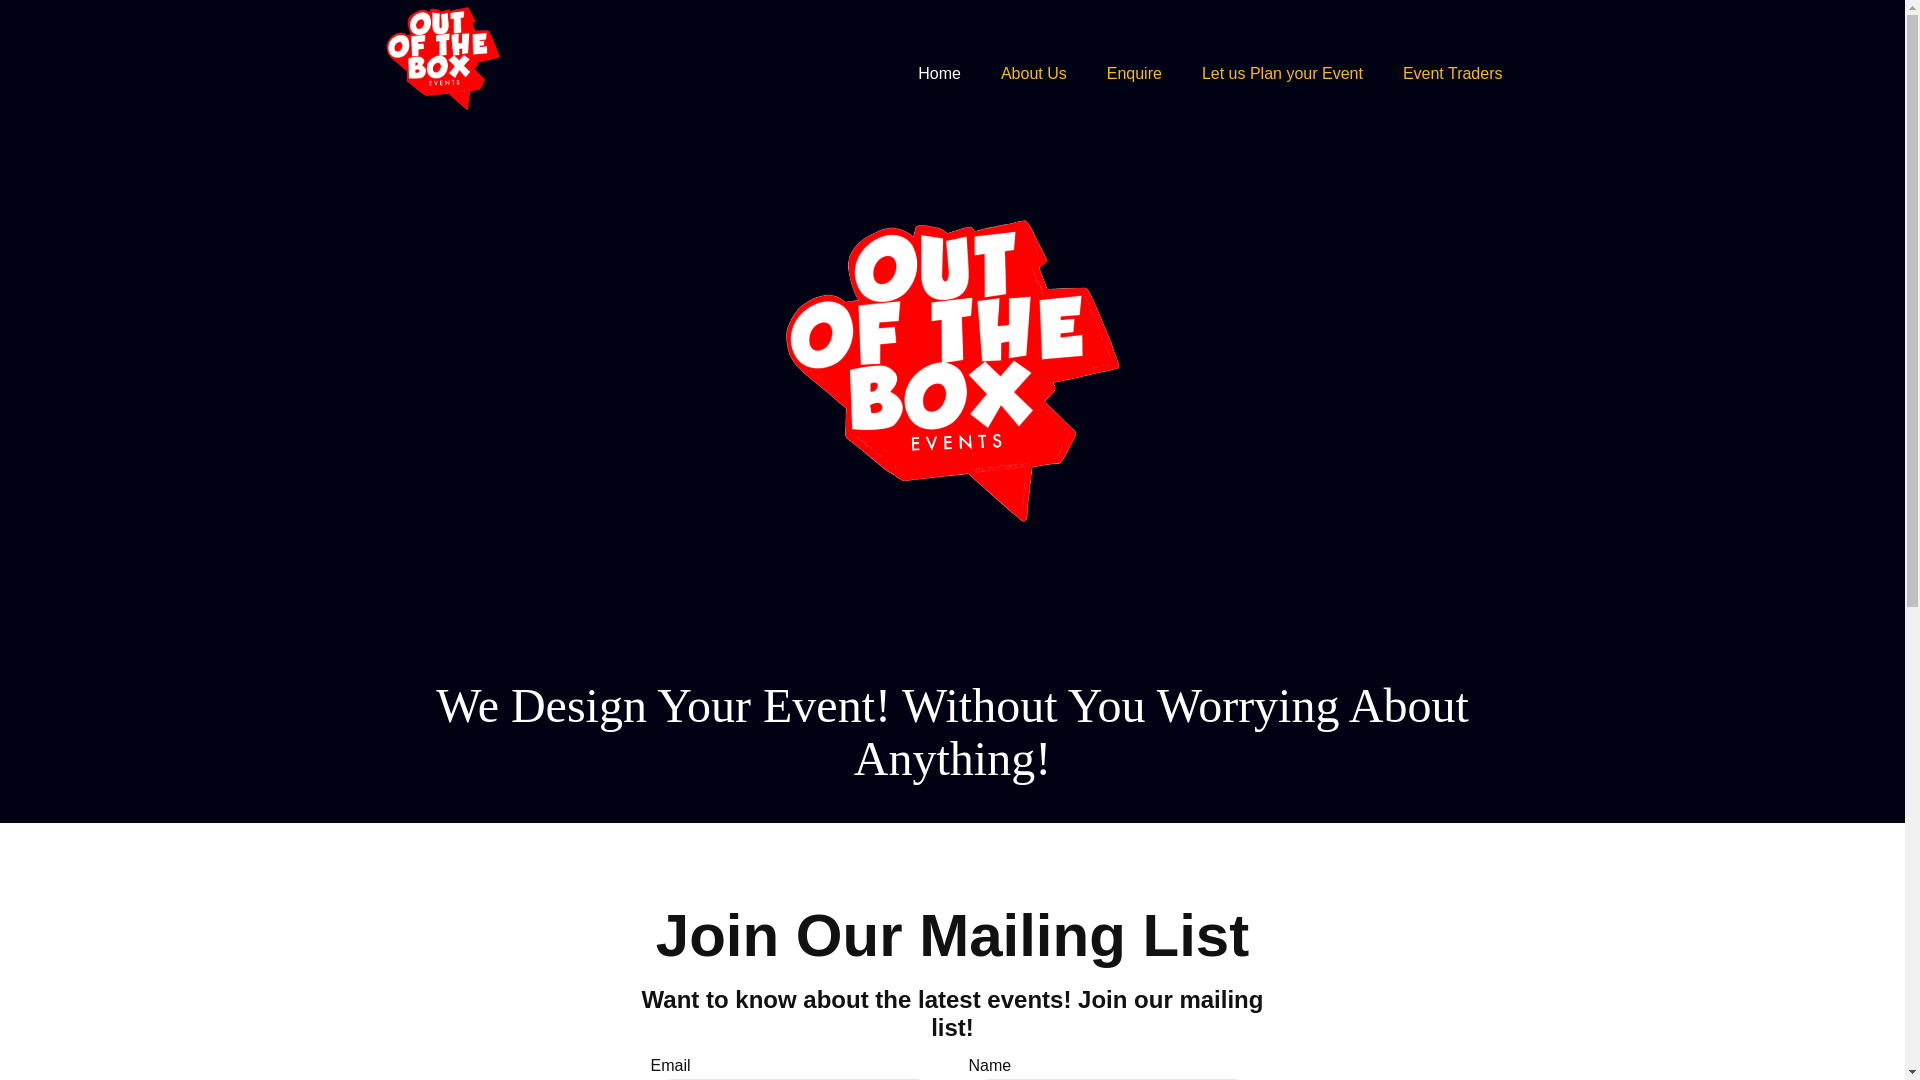 This screenshot has height=1080, width=1920. I want to click on Home, so click(940, 74).